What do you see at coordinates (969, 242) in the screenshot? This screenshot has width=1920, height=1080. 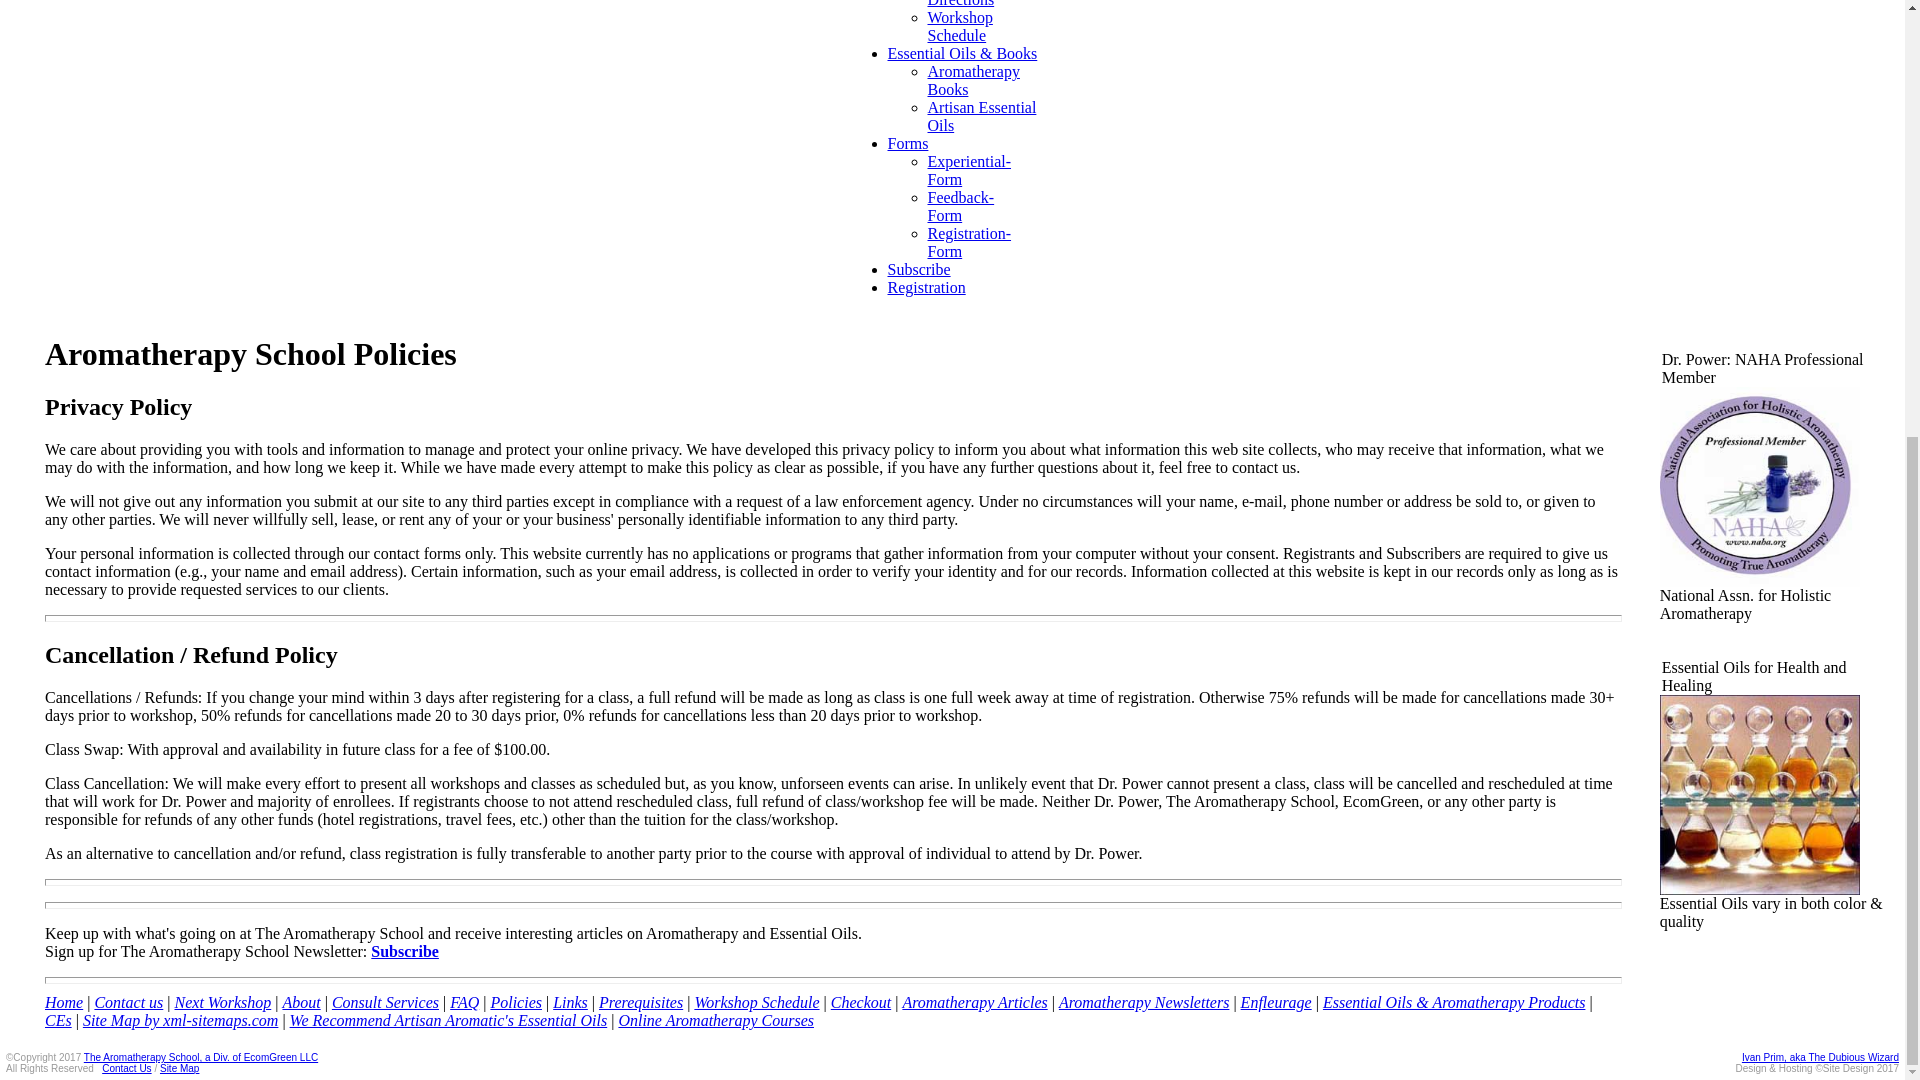 I see `Registration-Form` at bounding box center [969, 242].